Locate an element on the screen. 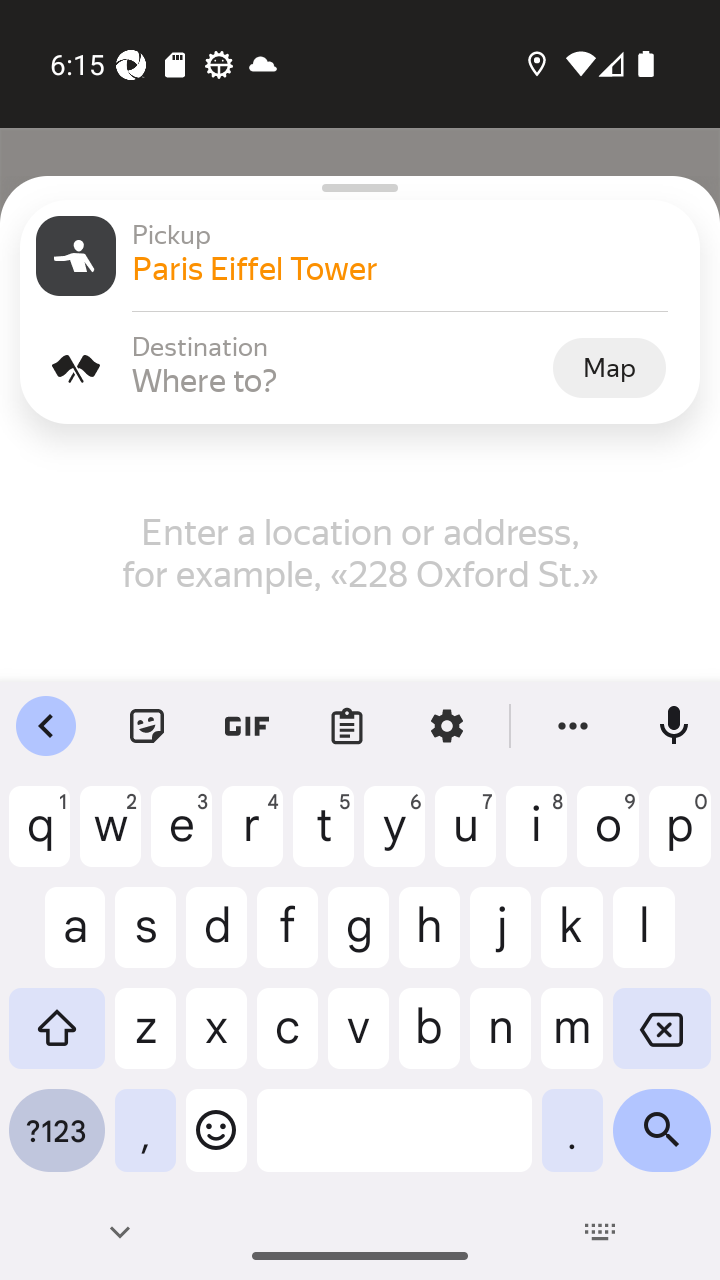 This screenshot has width=720, height=1280. Paris Eiffel Tower is located at coordinates (408, 268).